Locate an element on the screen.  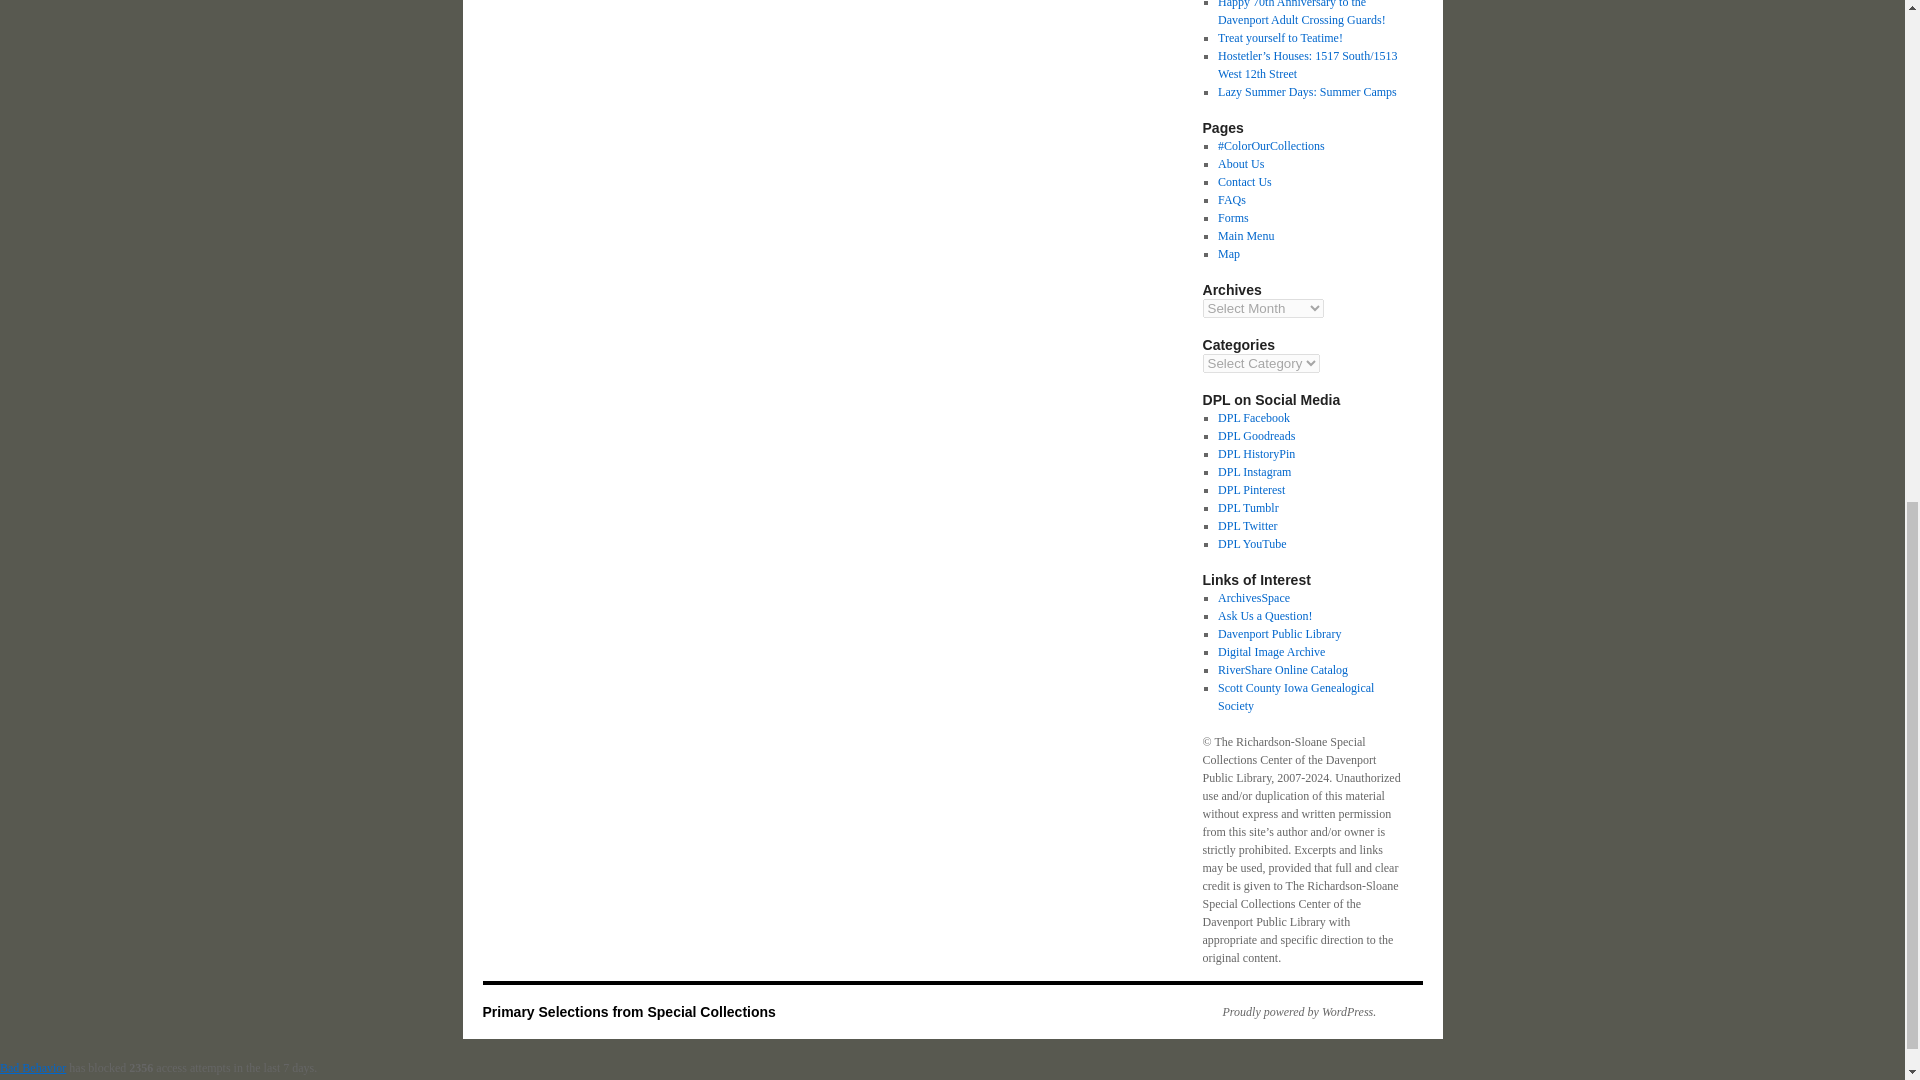
Special Collections board is located at coordinates (1250, 489).